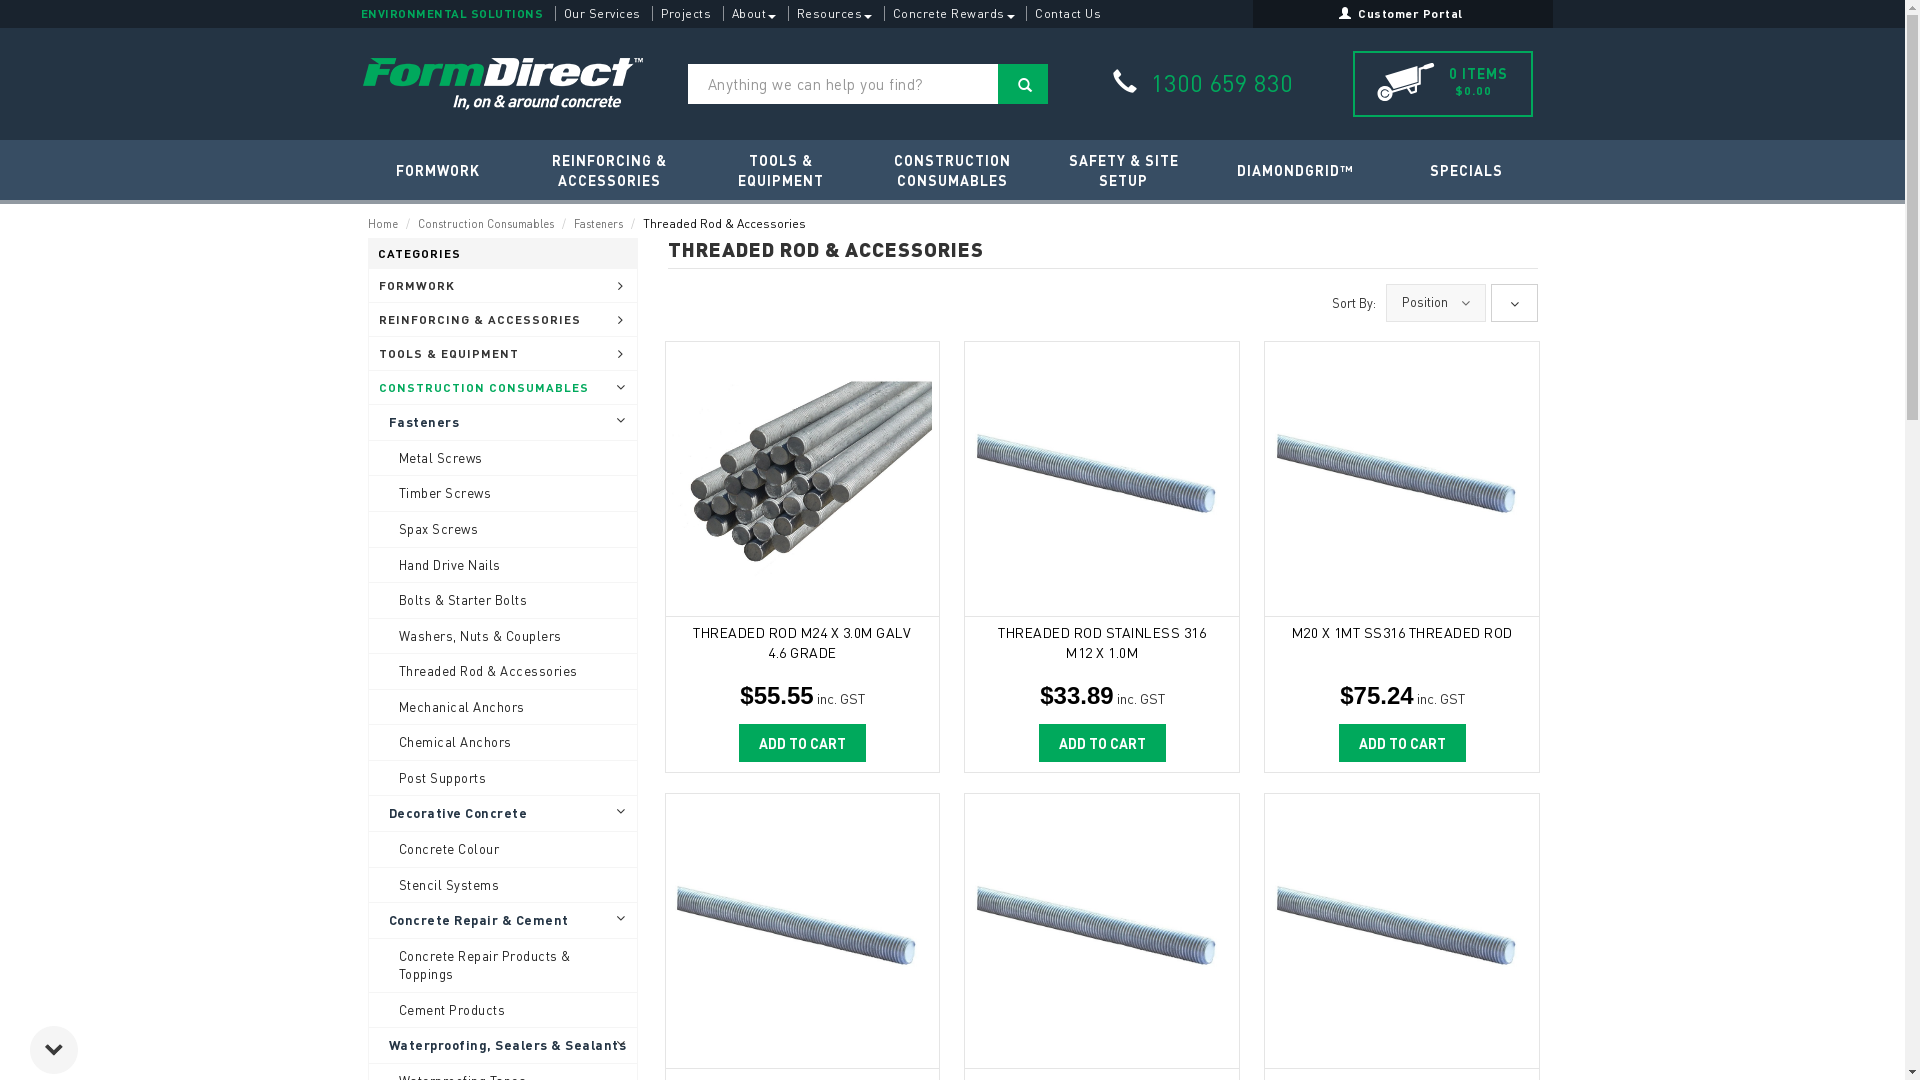 Image resolution: width=1920 pixels, height=1080 pixels. Describe the element at coordinates (802, 743) in the screenshot. I see `ADD TO CART` at that location.